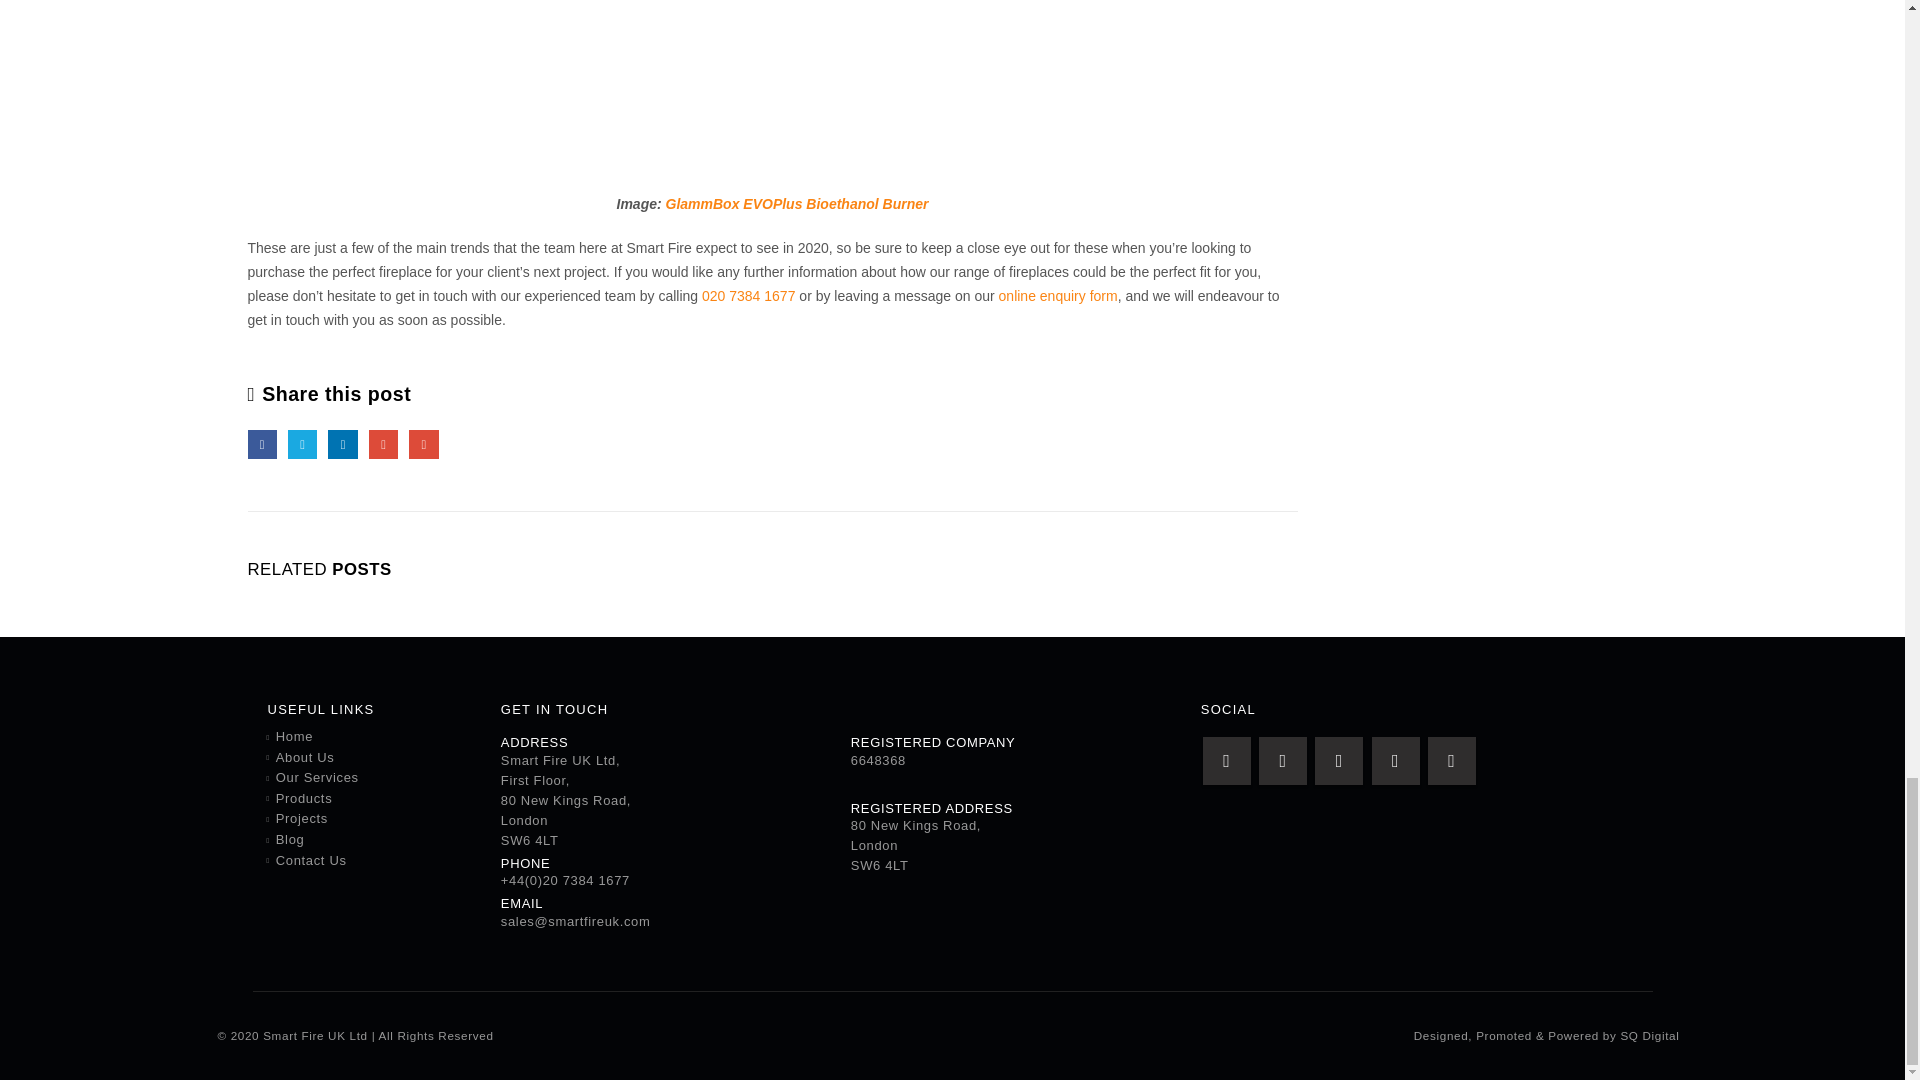  I want to click on Pinterest, so click(1396, 760).